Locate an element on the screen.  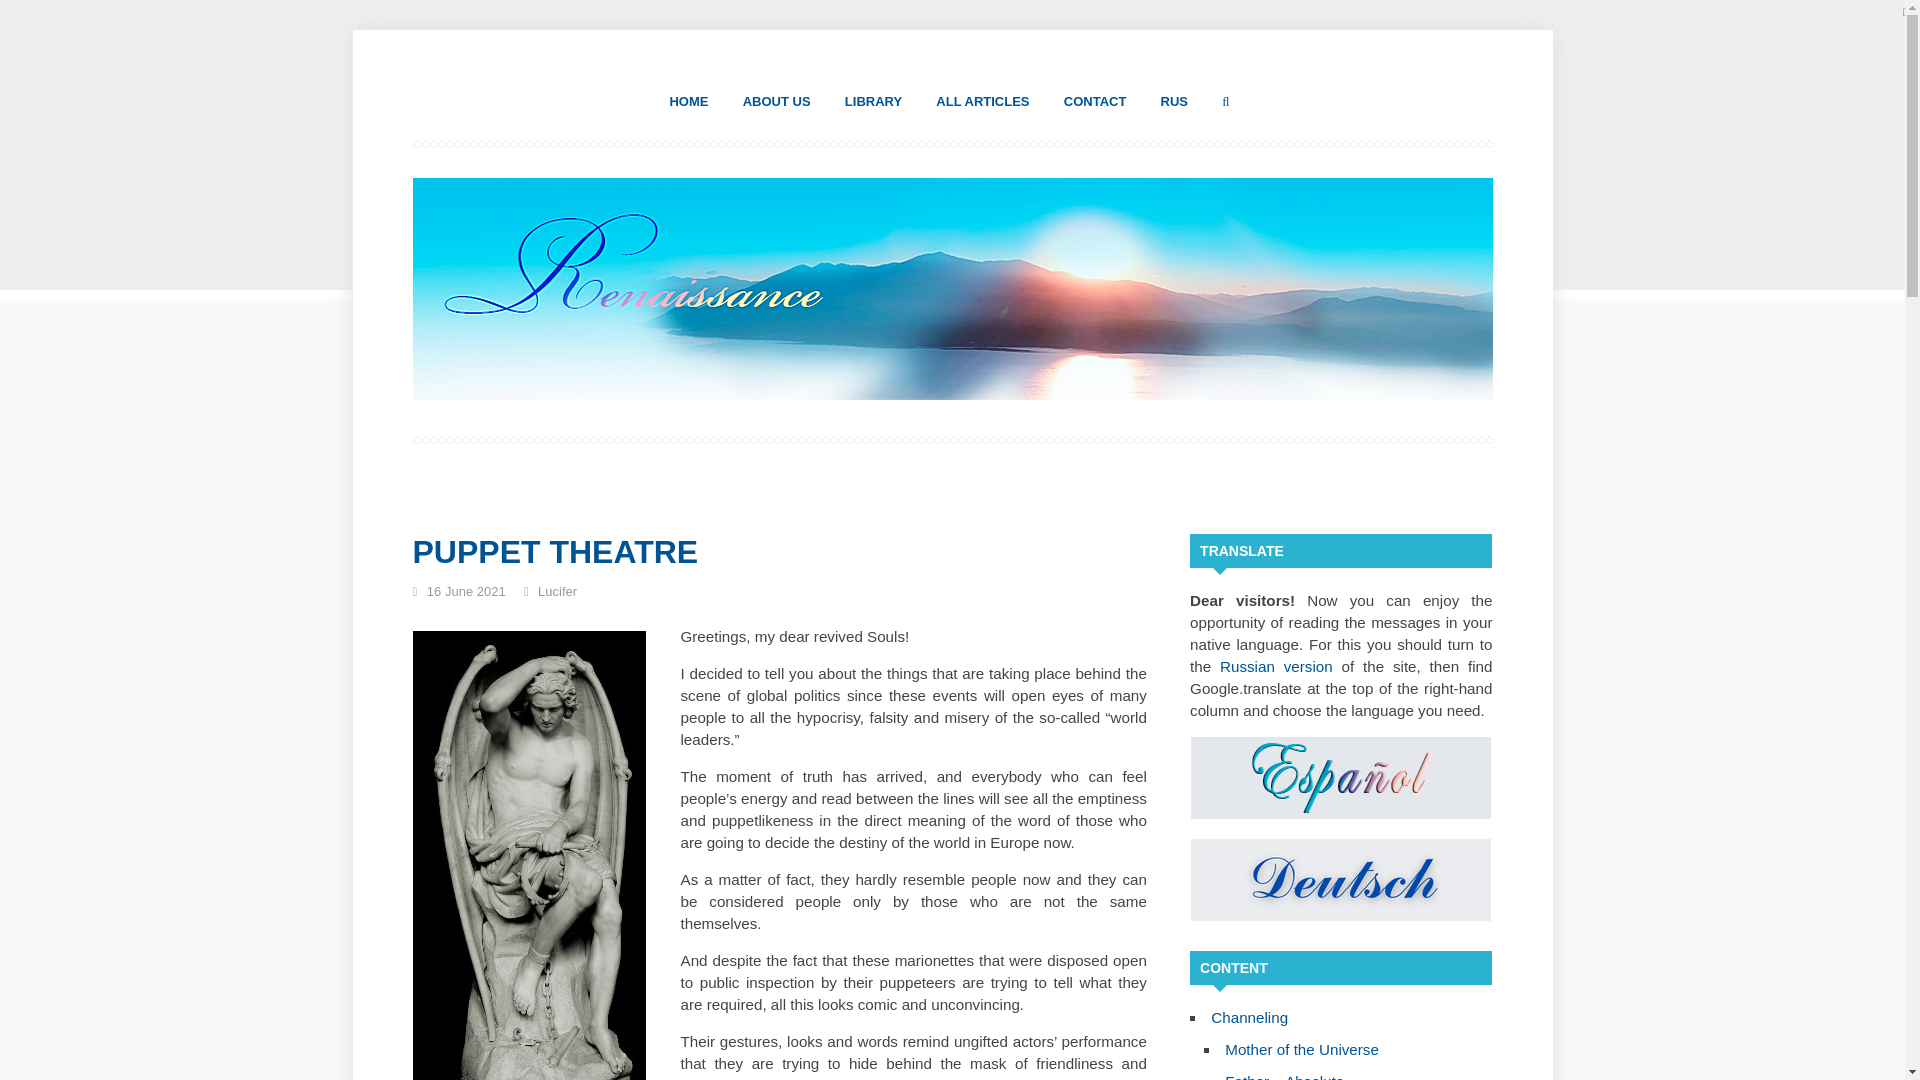
LIBRARY is located at coordinates (873, 102).